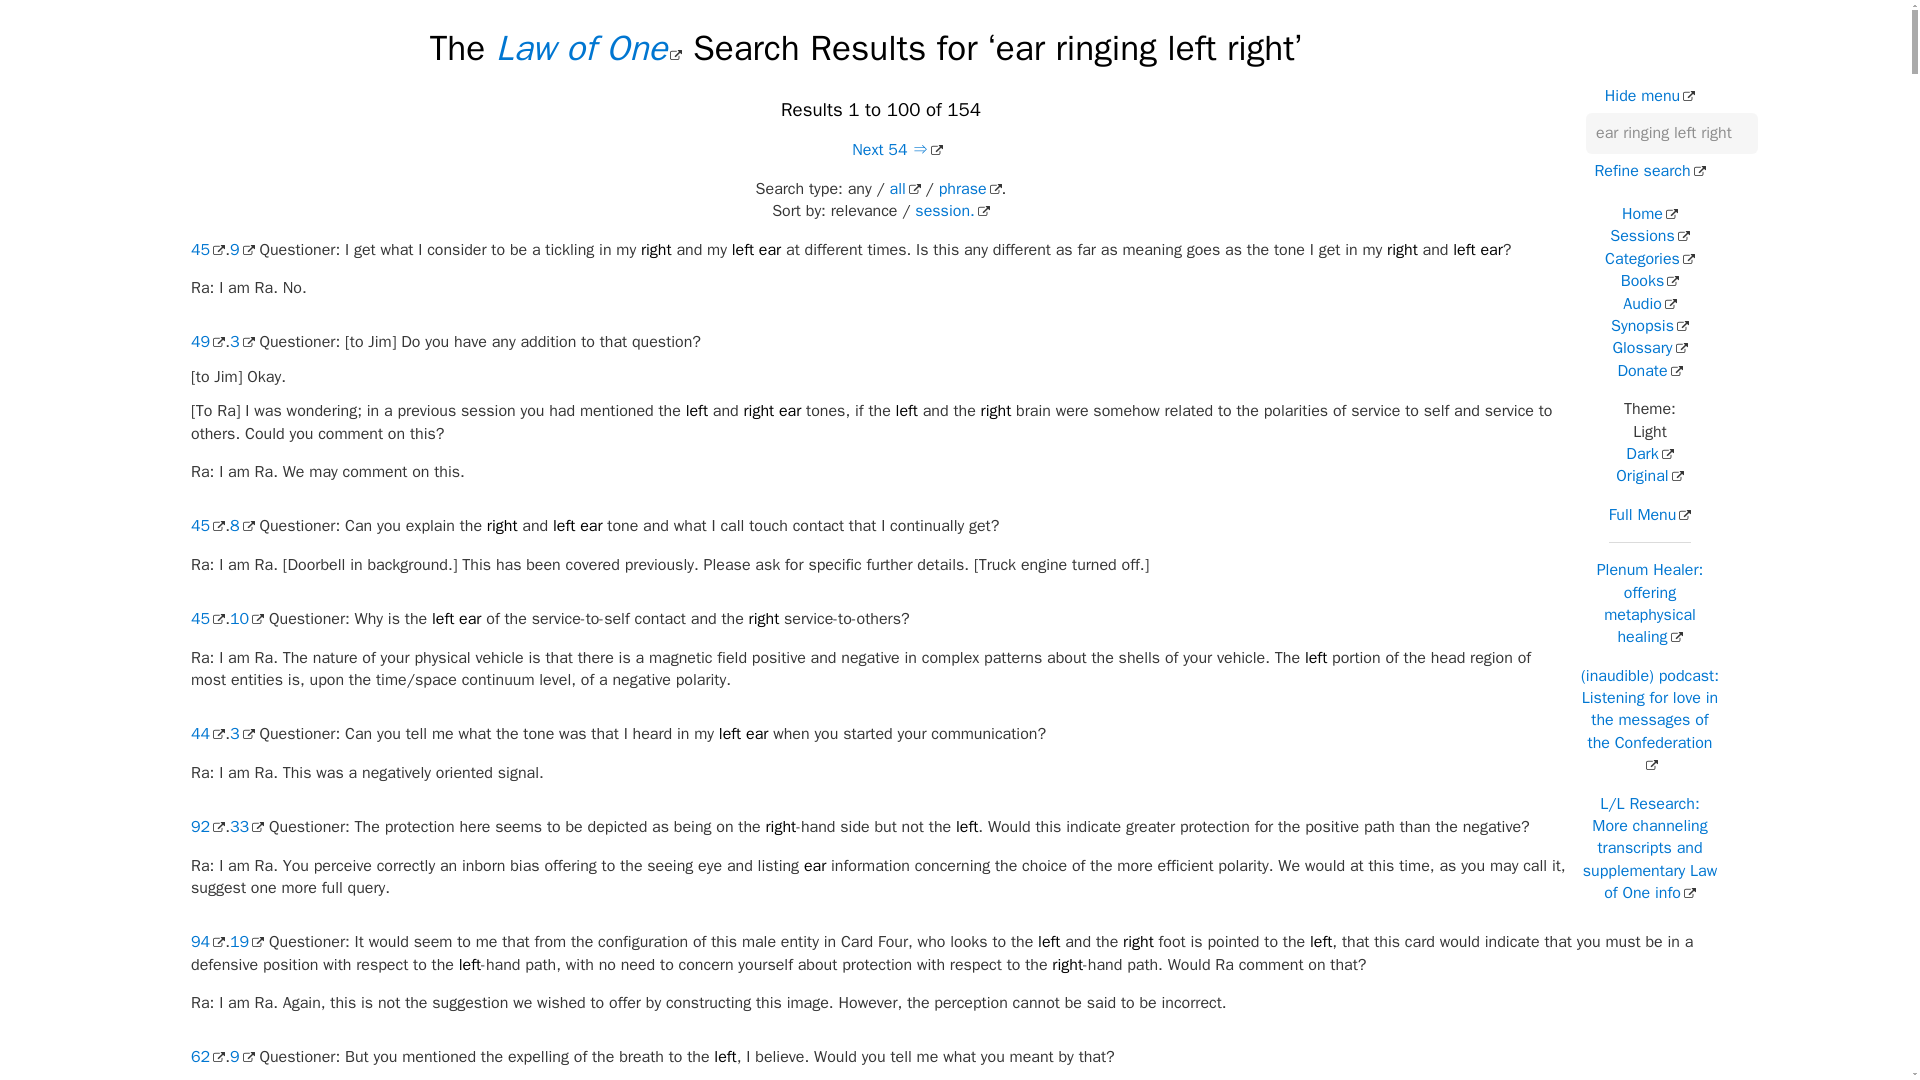  What do you see at coordinates (242, 342) in the screenshot?
I see `3` at bounding box center [242, 342].